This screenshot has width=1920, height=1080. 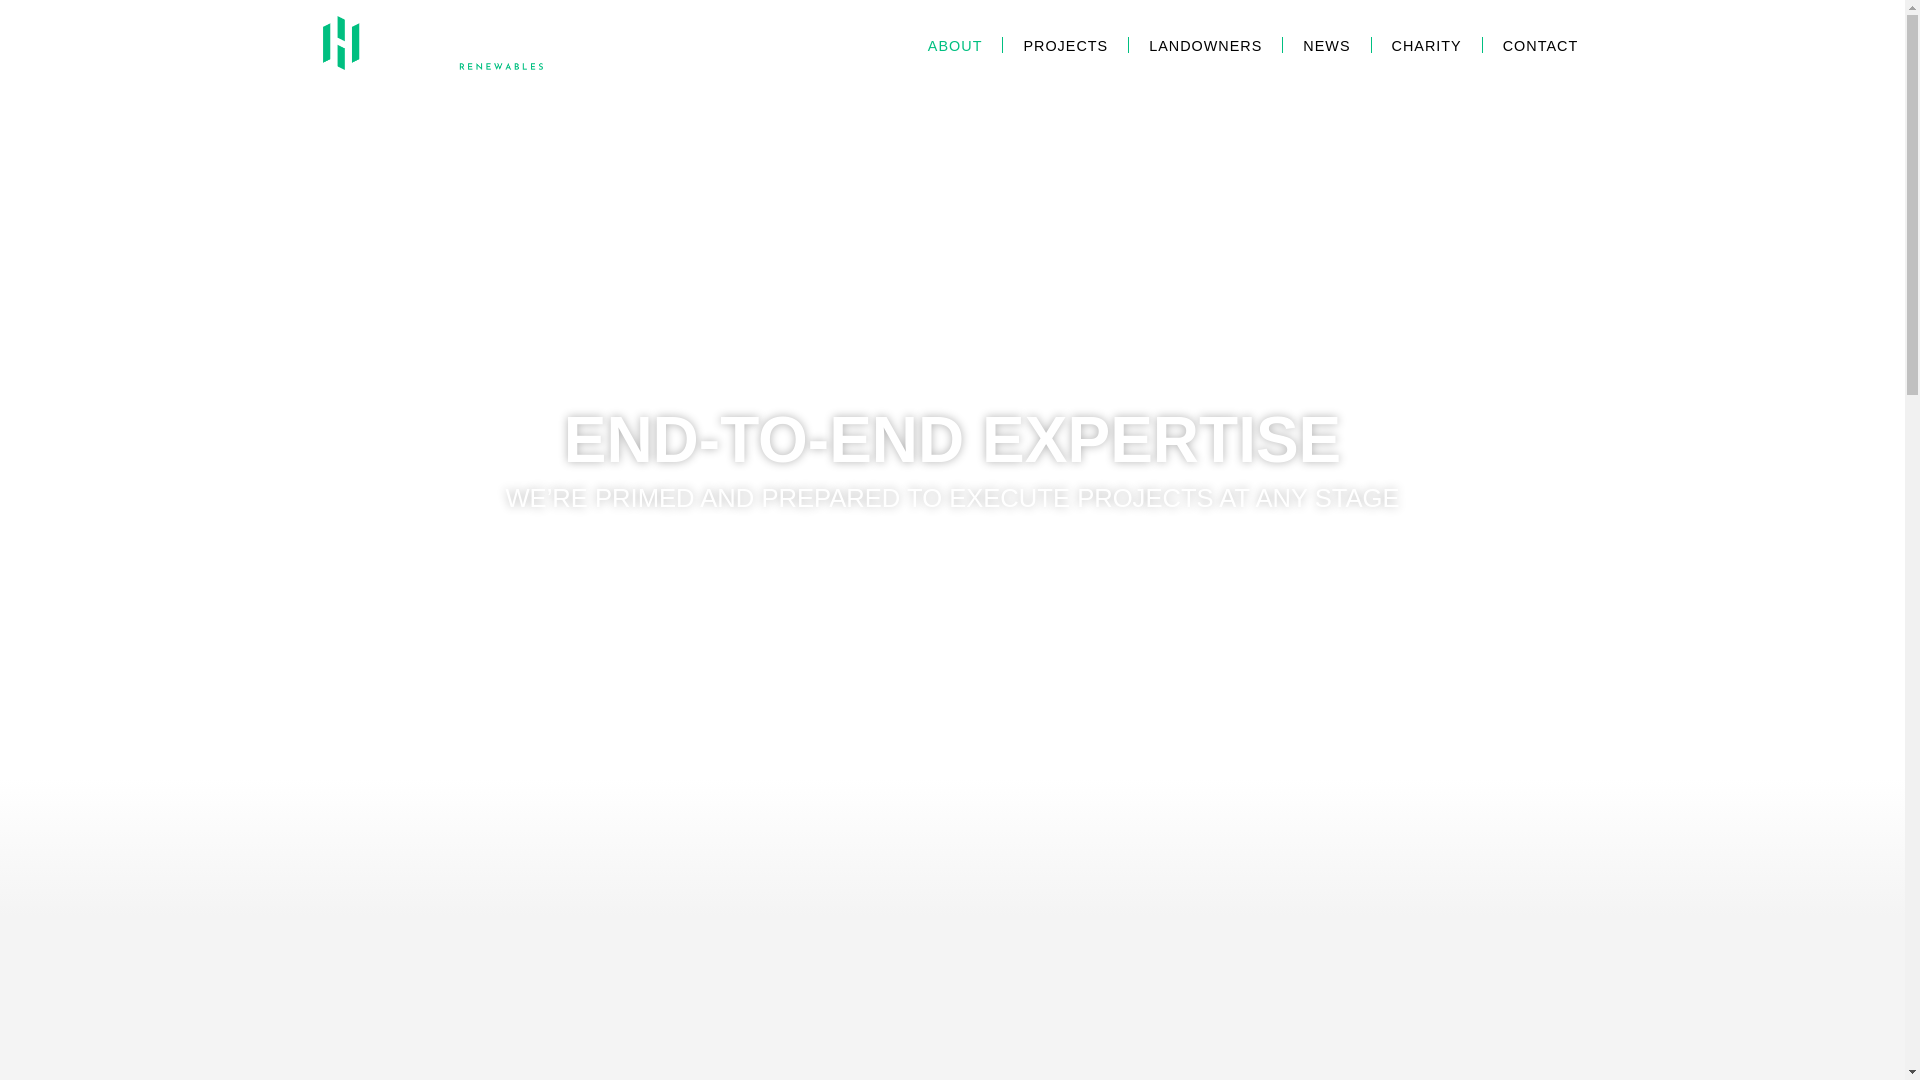 What do you see at coordinates (1530, 44) in the screenshot?
I see `CONTACT` at bounding box center [1530, 44].